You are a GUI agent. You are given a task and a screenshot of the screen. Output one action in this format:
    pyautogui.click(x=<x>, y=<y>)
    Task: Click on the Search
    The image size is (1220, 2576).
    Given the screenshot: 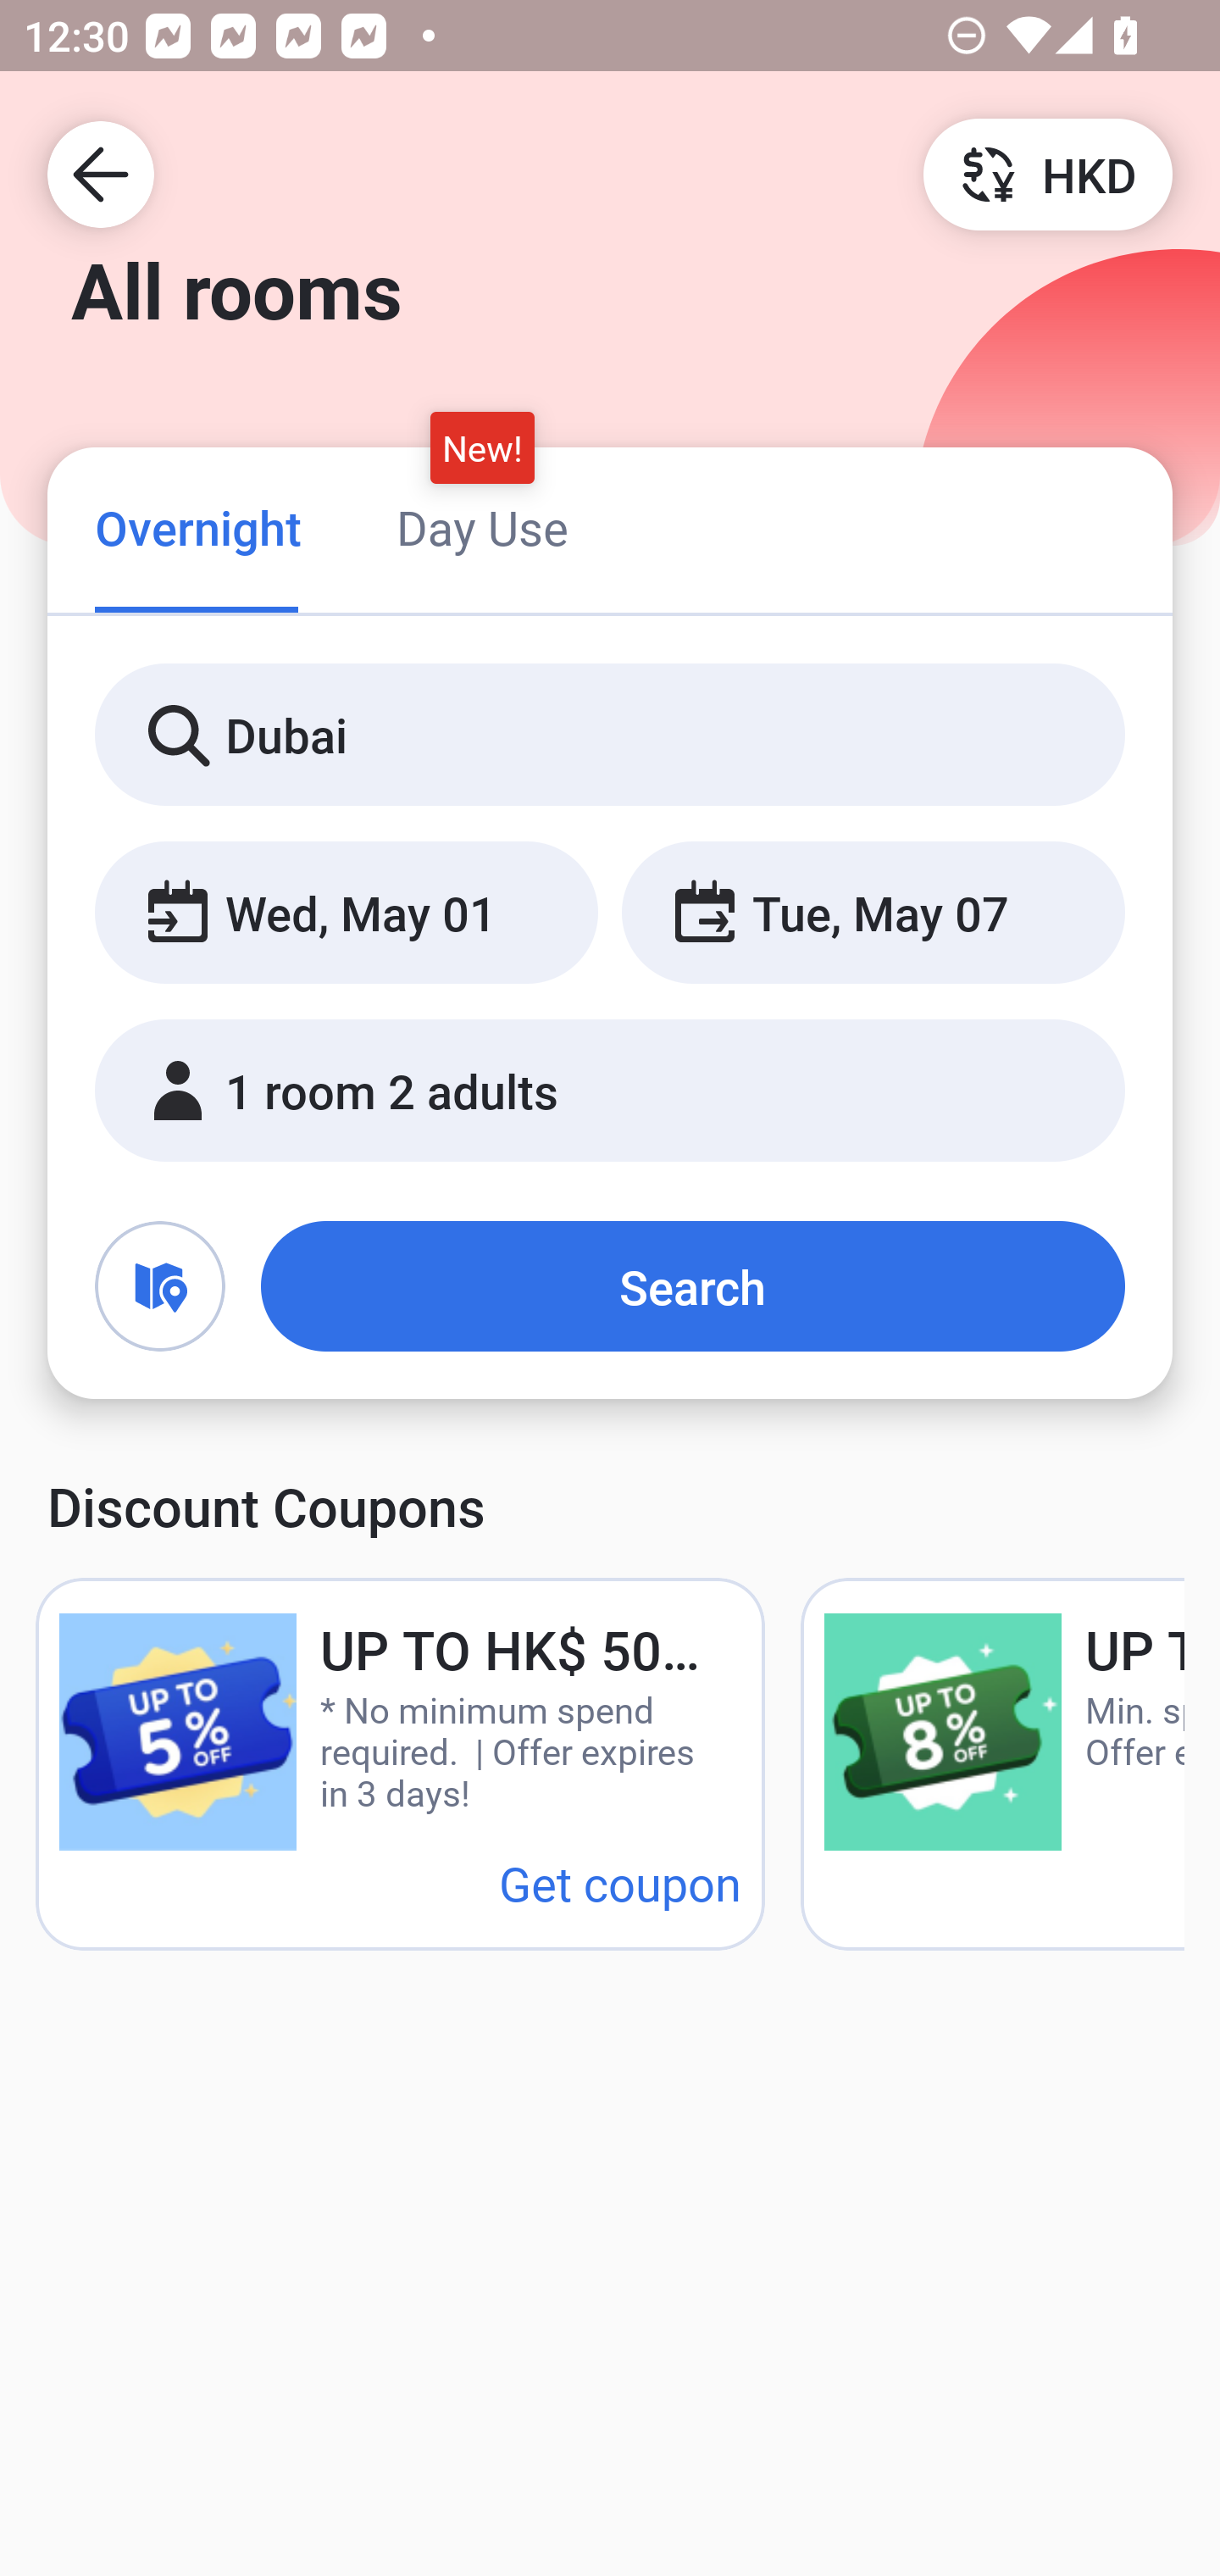 What is the action you would take?
    pyautogui.click(x=693, y=1286)
    